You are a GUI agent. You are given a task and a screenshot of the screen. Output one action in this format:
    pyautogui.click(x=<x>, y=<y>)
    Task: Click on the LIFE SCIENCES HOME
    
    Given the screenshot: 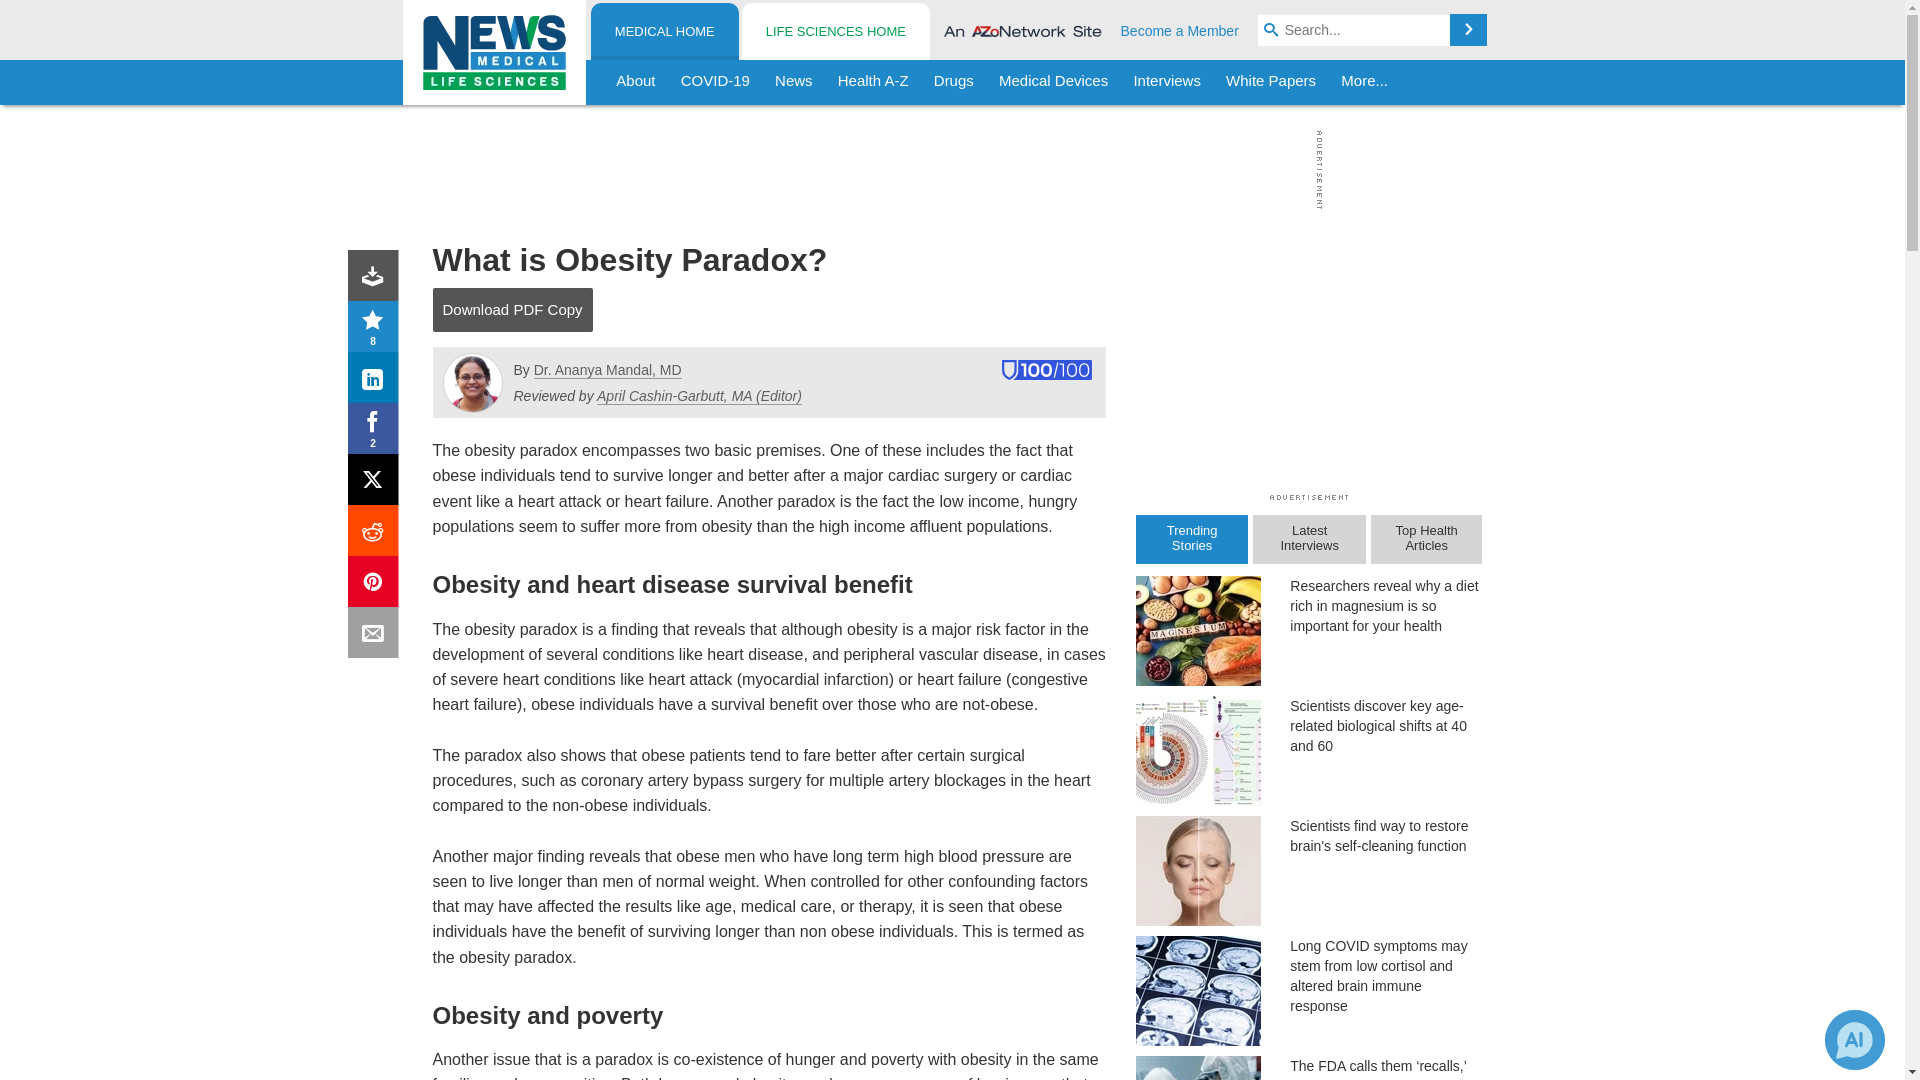 What is the action you would take?
    pyautogui.click(x=835, y=32)
    